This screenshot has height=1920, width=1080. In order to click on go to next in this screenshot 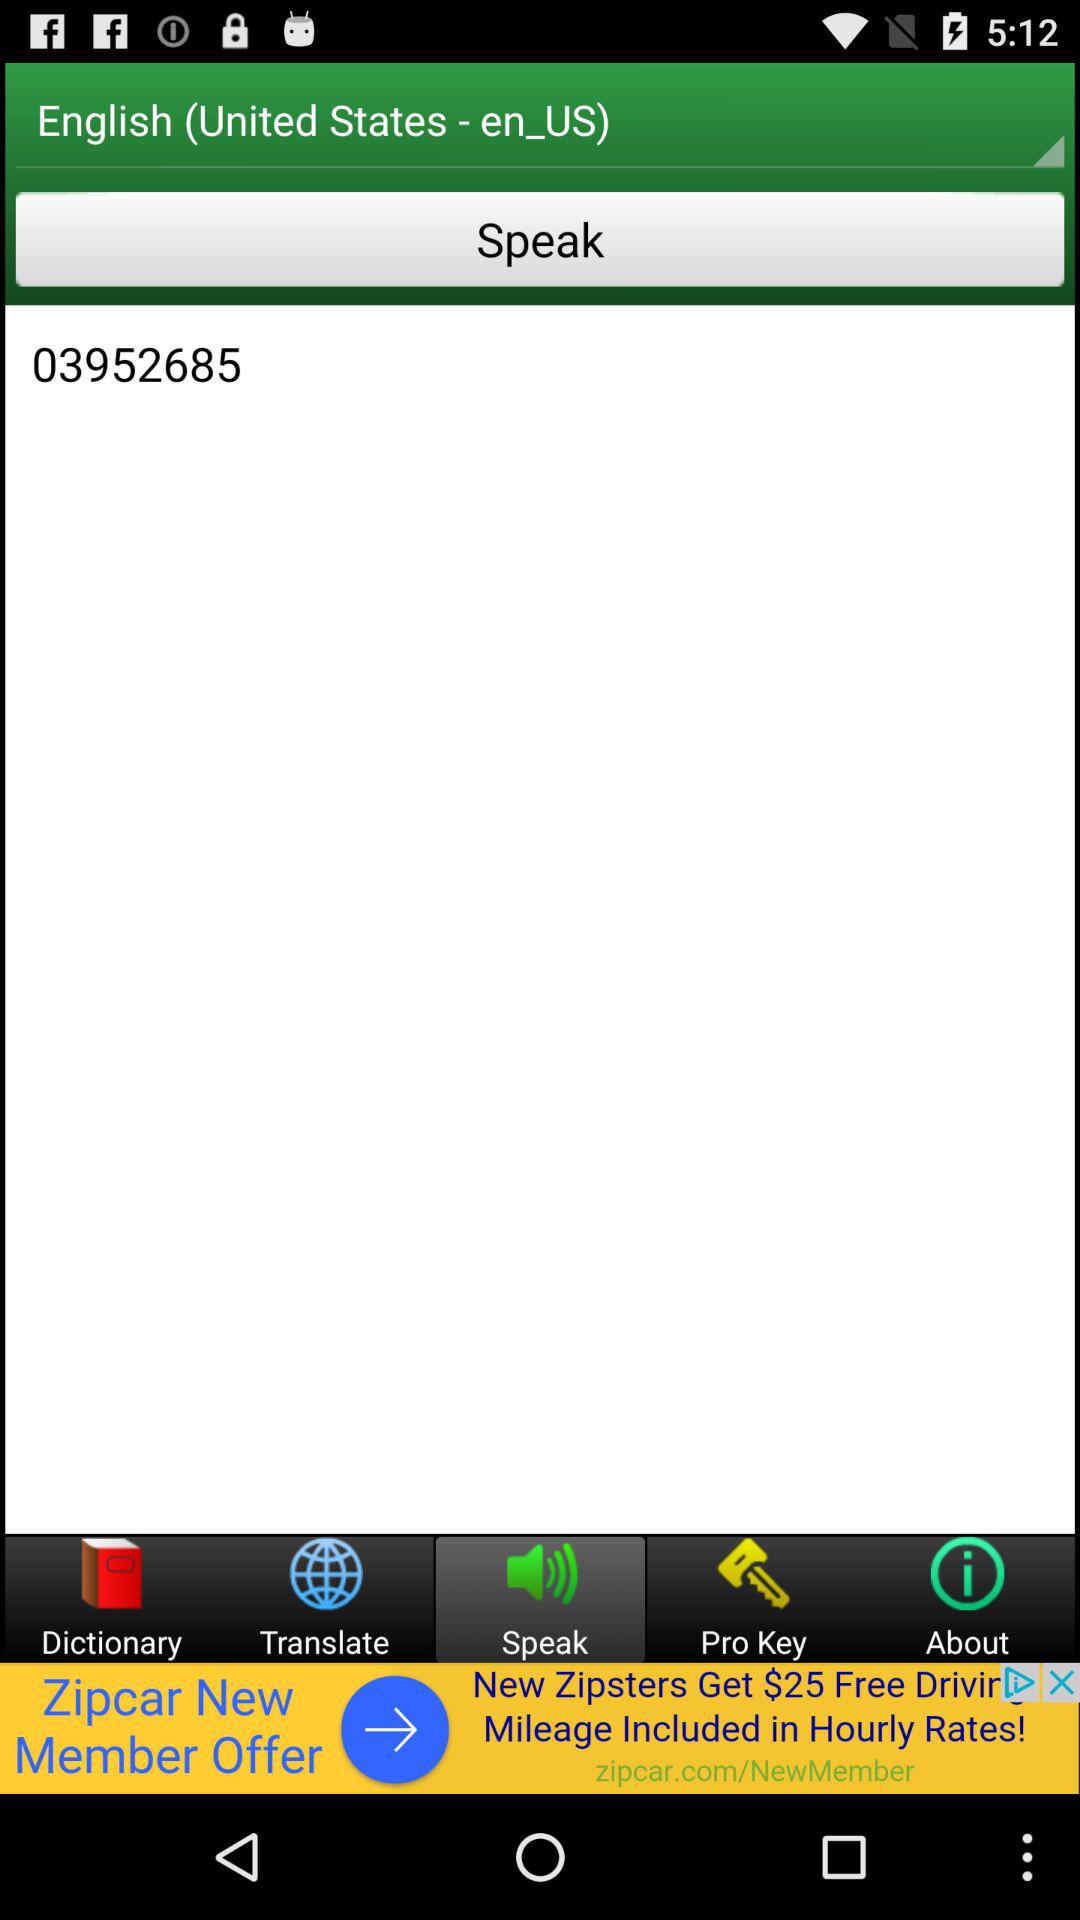, I will do `click(540, 1728)`.